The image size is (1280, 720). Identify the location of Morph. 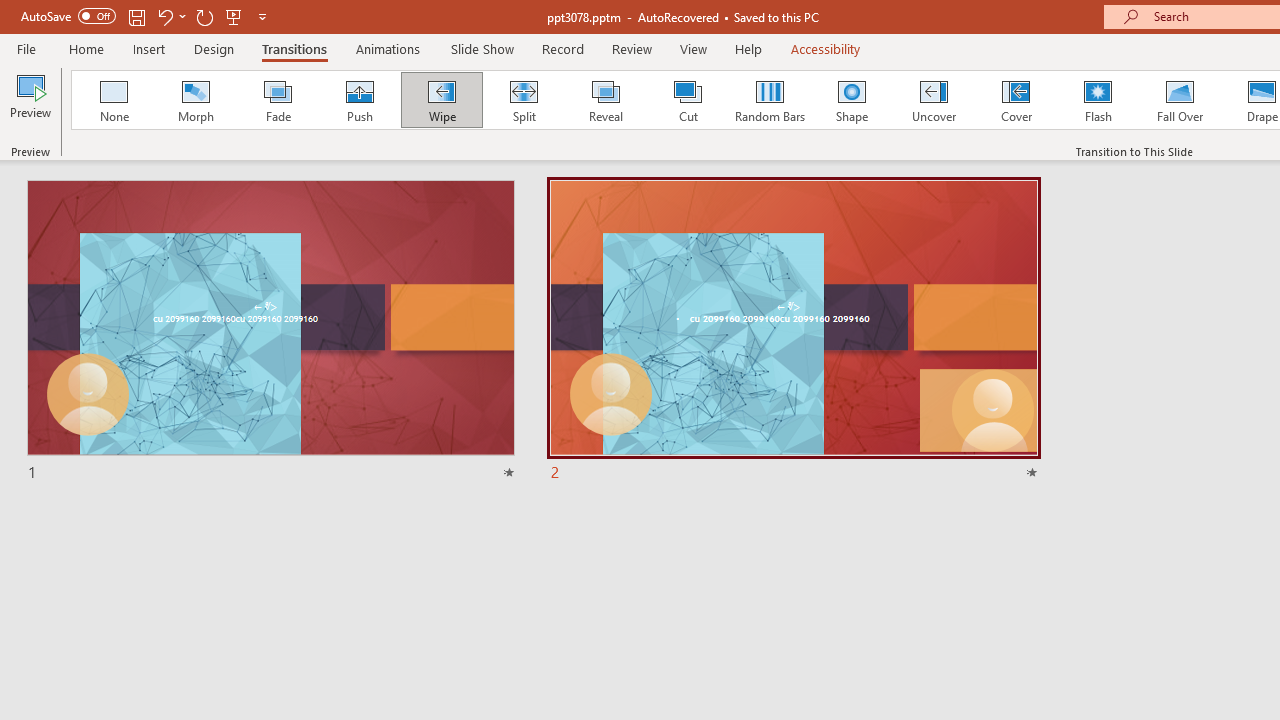
(195, 100).